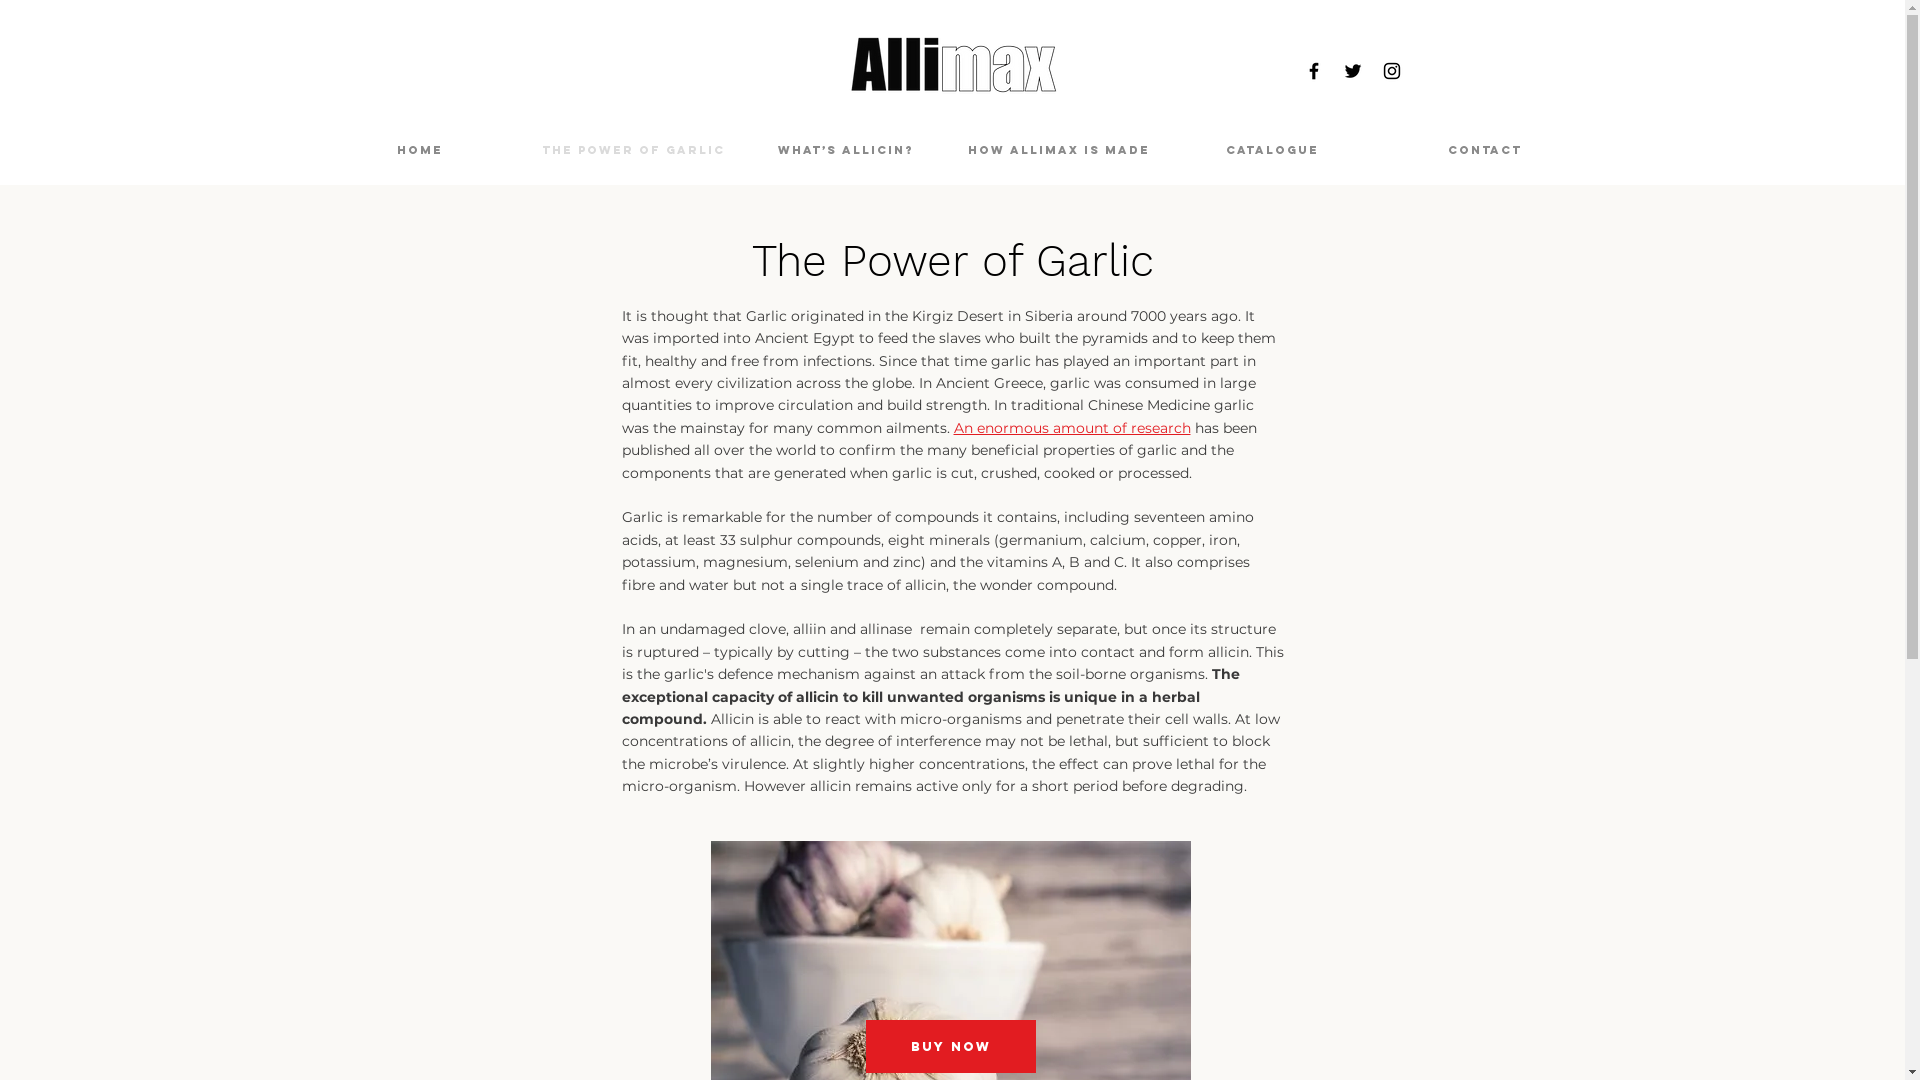 This screenshot has height=1080, width=1920. What do you see at coordinates (1272, 150) in the screenshot?
I see `CATALOGUE` at bounding box center [1272, 150].